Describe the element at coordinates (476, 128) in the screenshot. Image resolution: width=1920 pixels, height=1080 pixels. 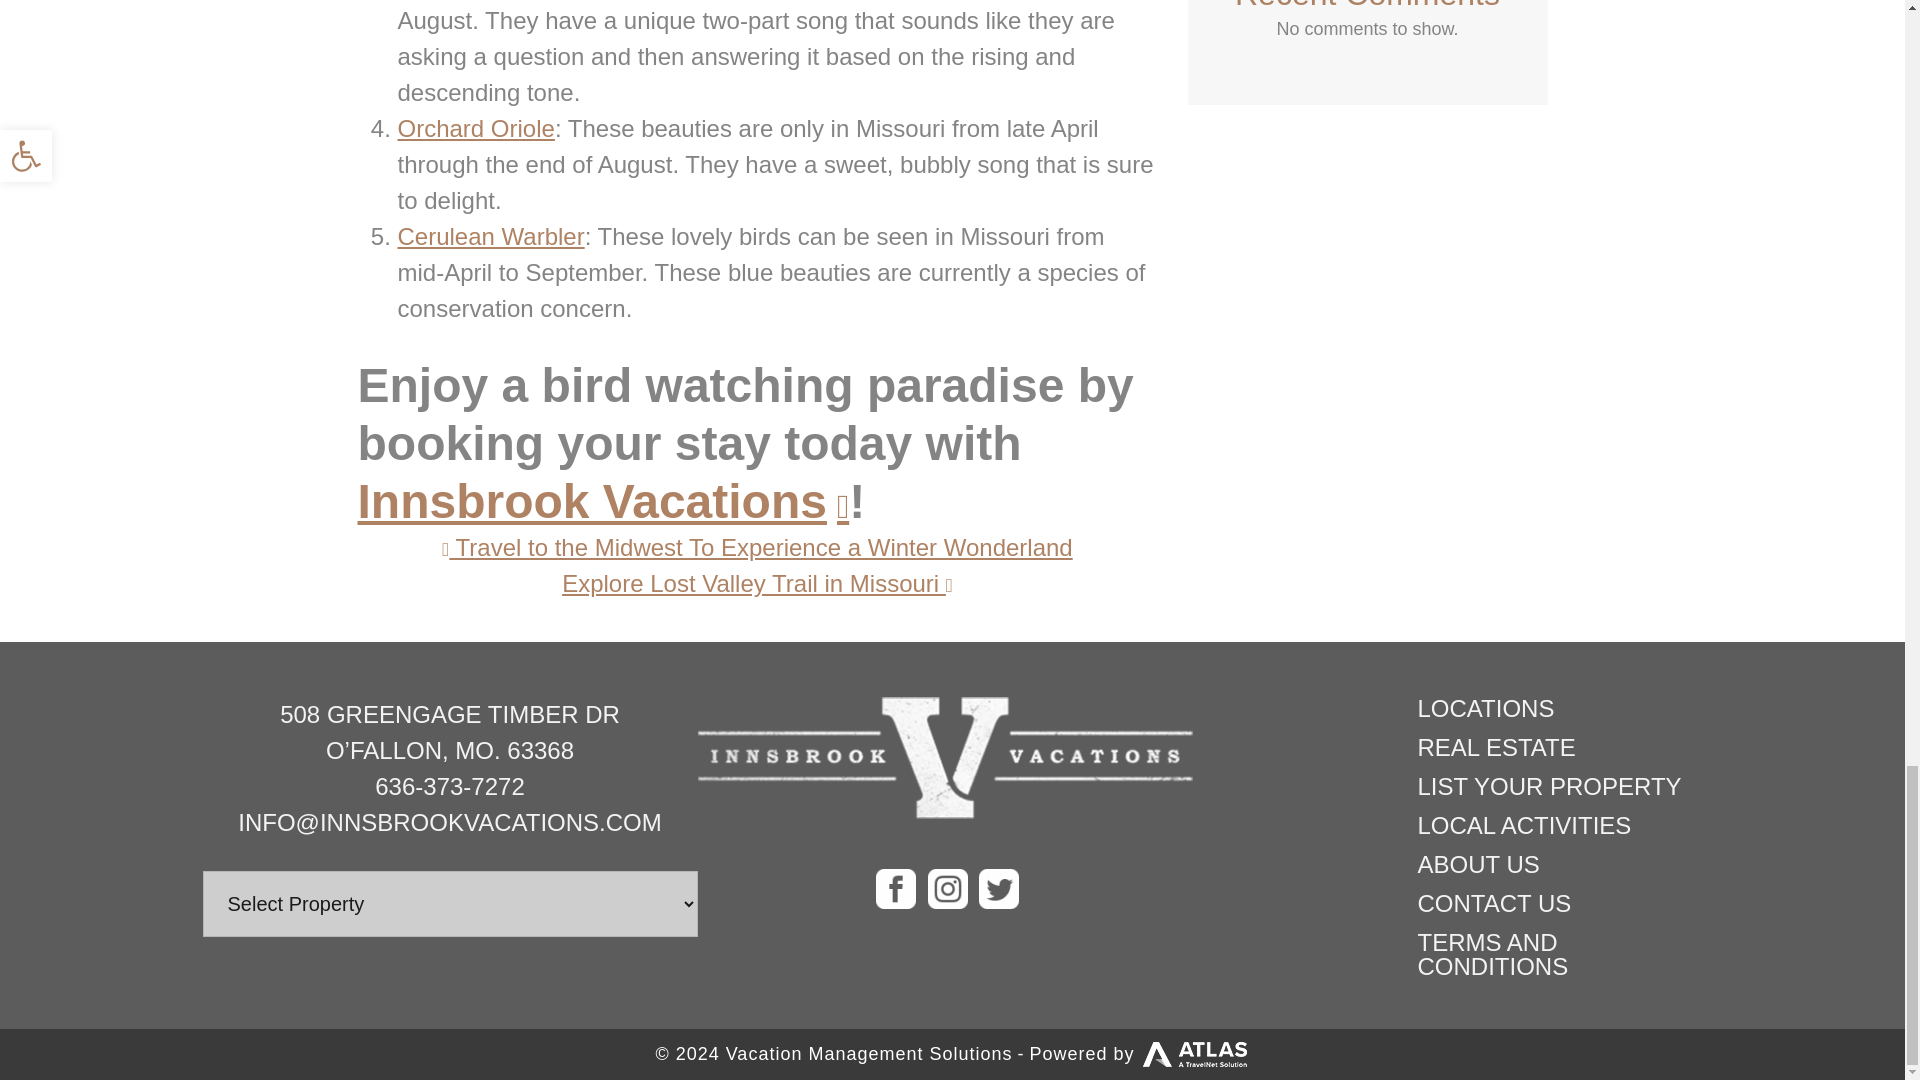
I see `Orchard Oriole` at that location.